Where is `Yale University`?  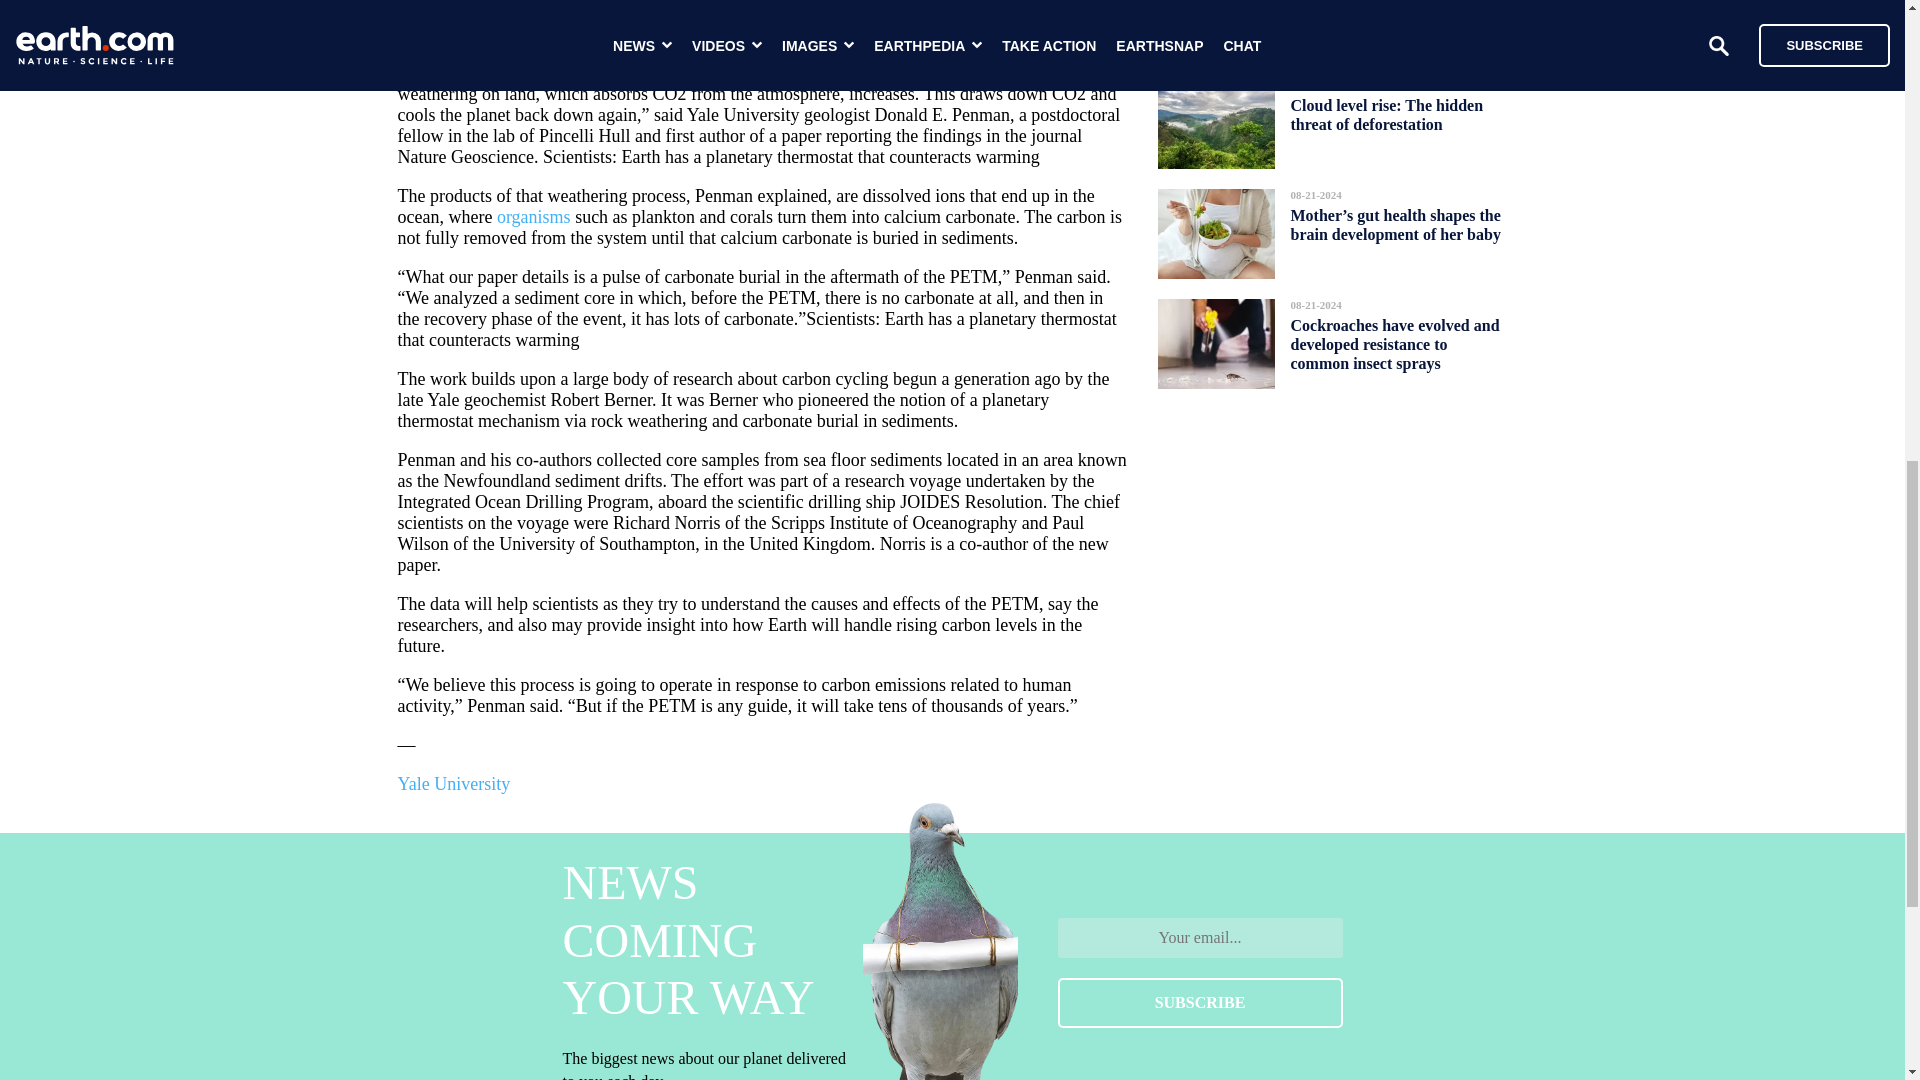 Yale University is located at coordinates (454, 784).